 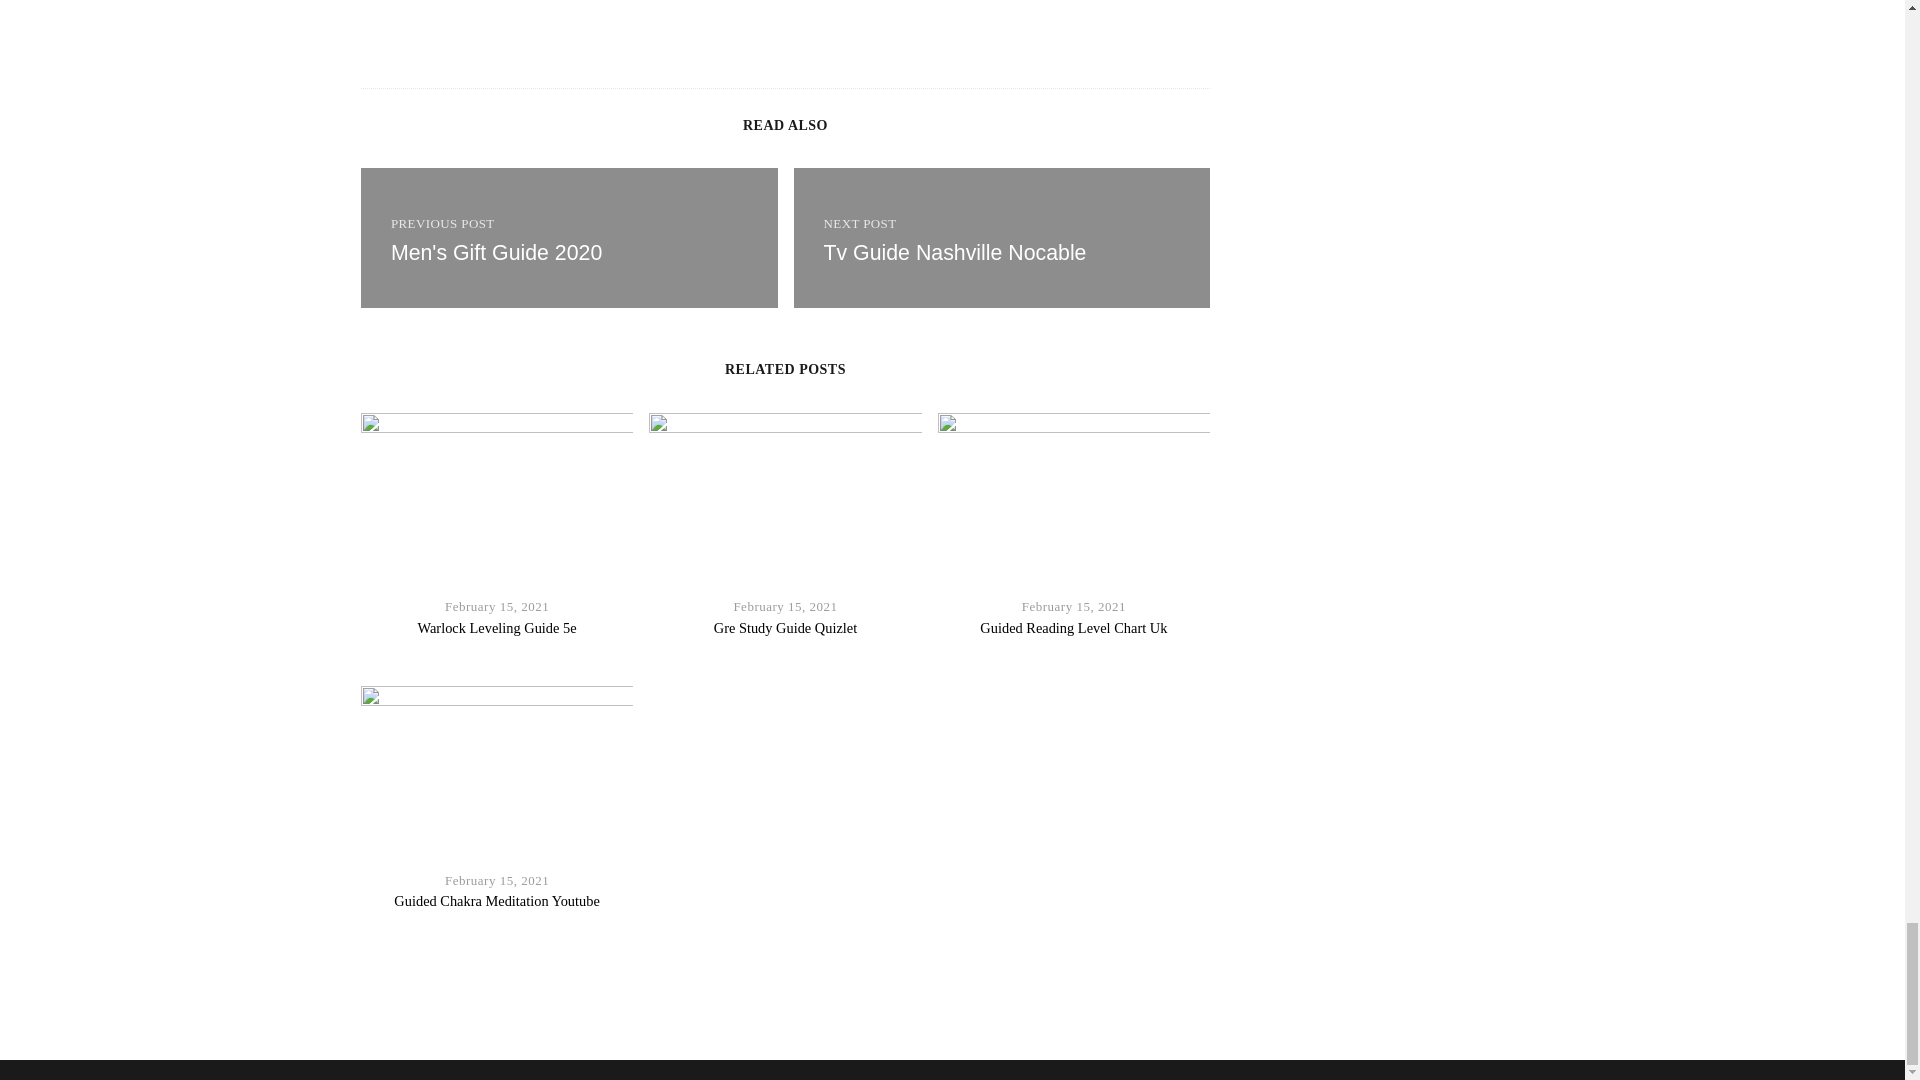 I want to click on Tv Guide Nashville Nocable, so click(x=954, y=252).